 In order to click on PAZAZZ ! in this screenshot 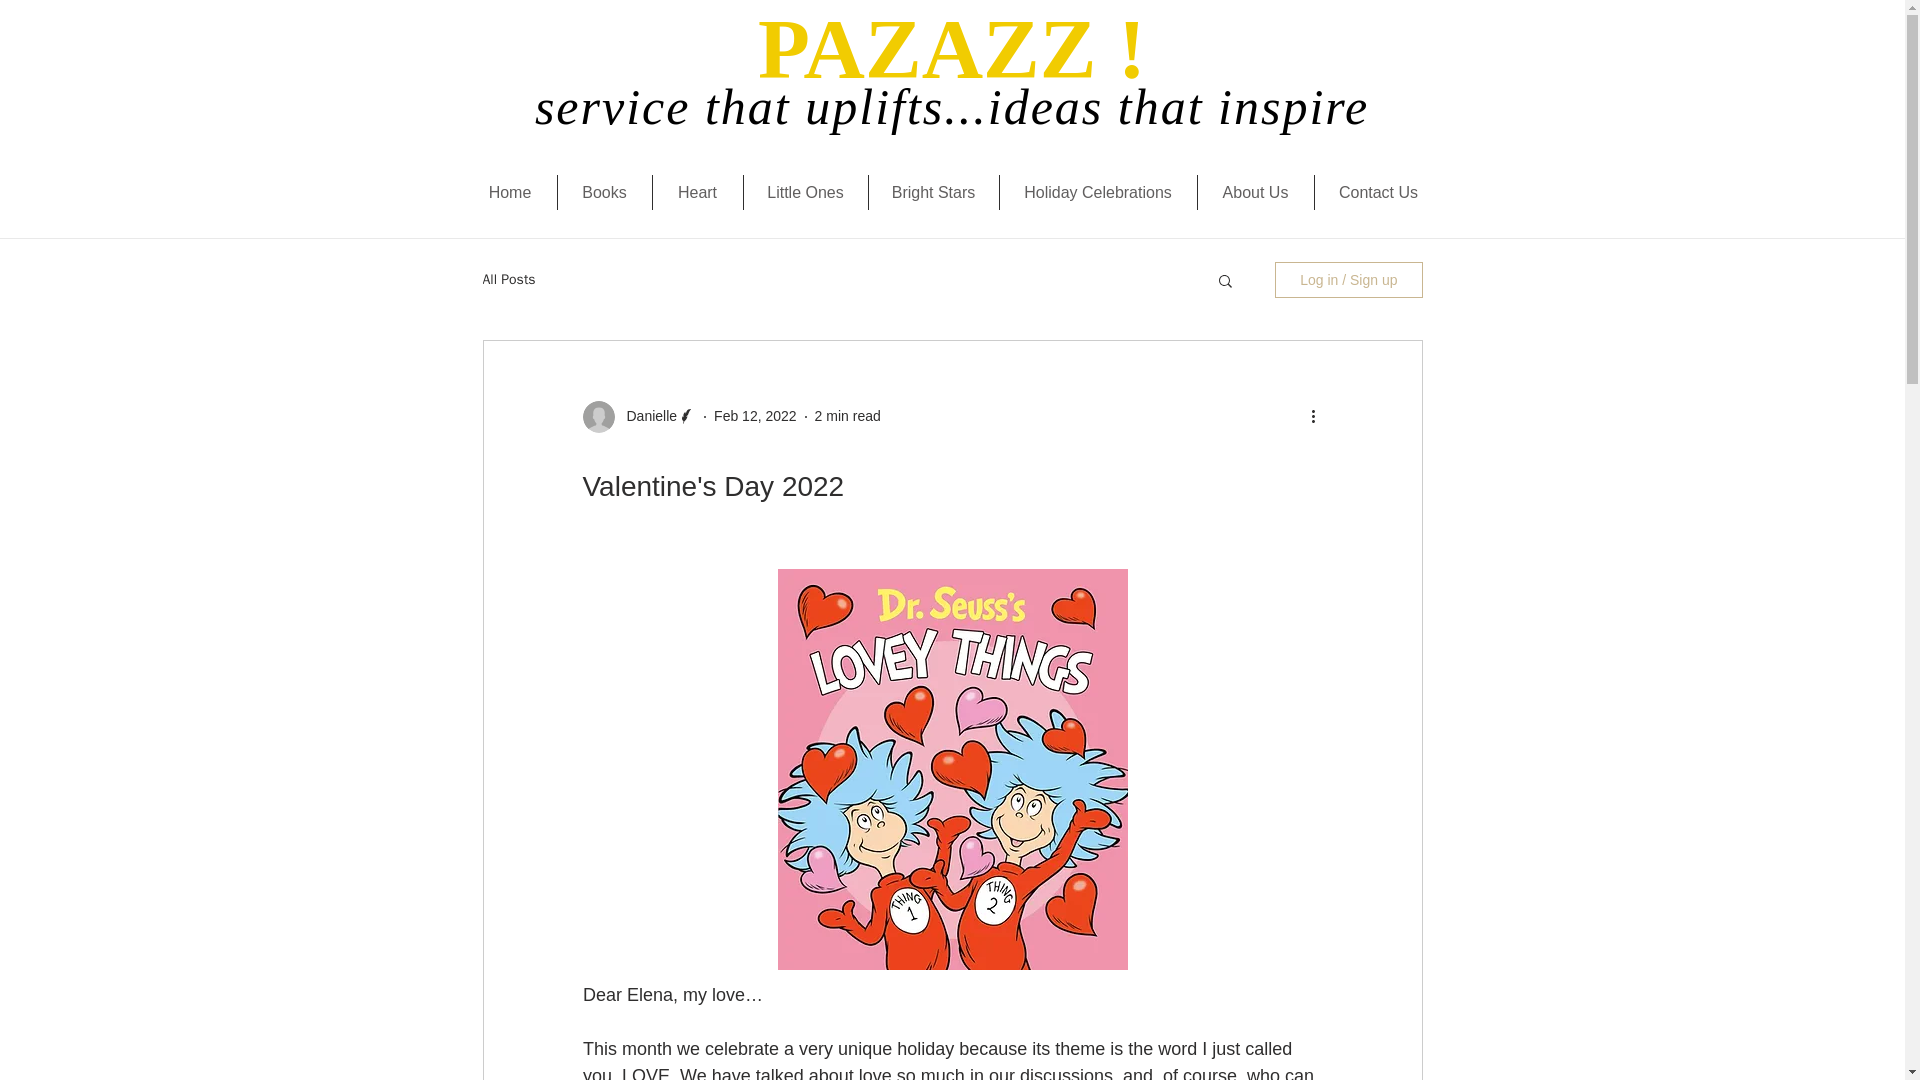, I will do `click(952, 49)`.